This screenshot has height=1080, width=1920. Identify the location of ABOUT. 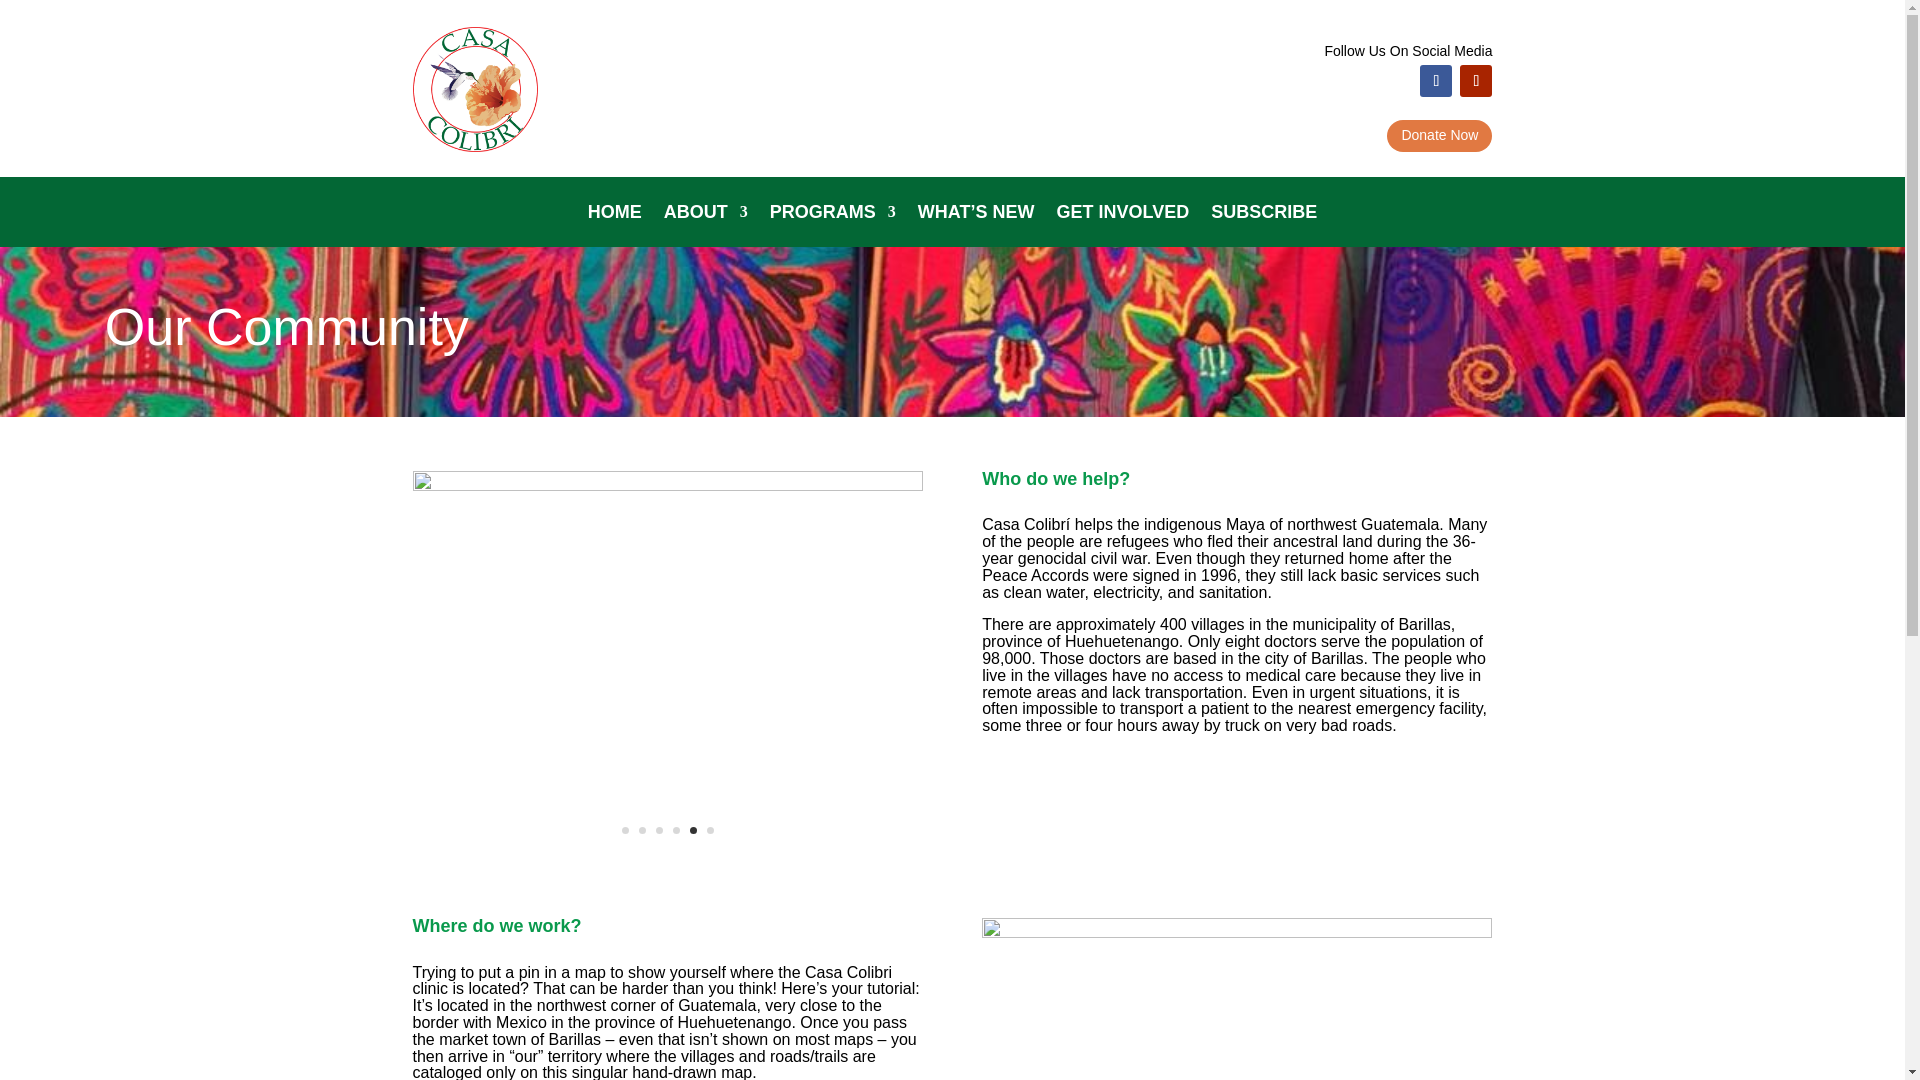
(706, 216).